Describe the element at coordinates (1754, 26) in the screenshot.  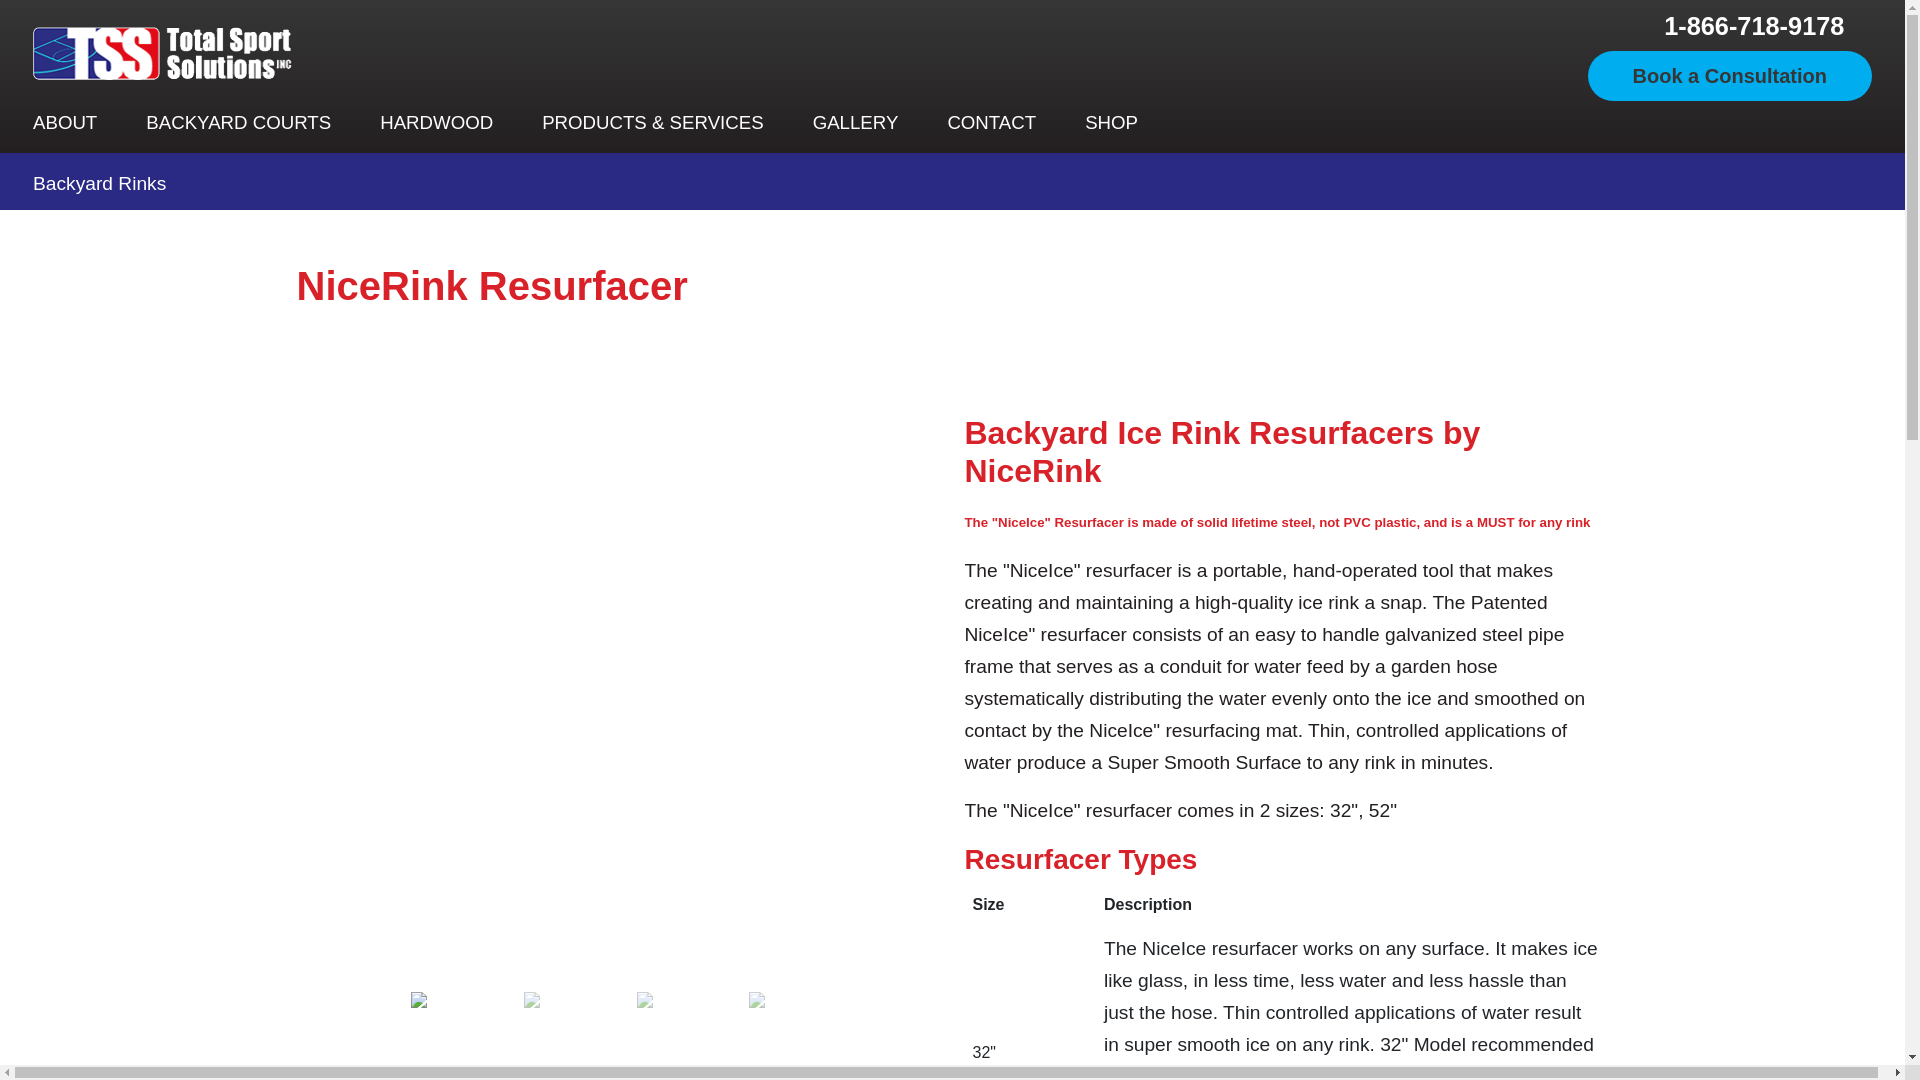
I see `1-866-718-9178` at that location.